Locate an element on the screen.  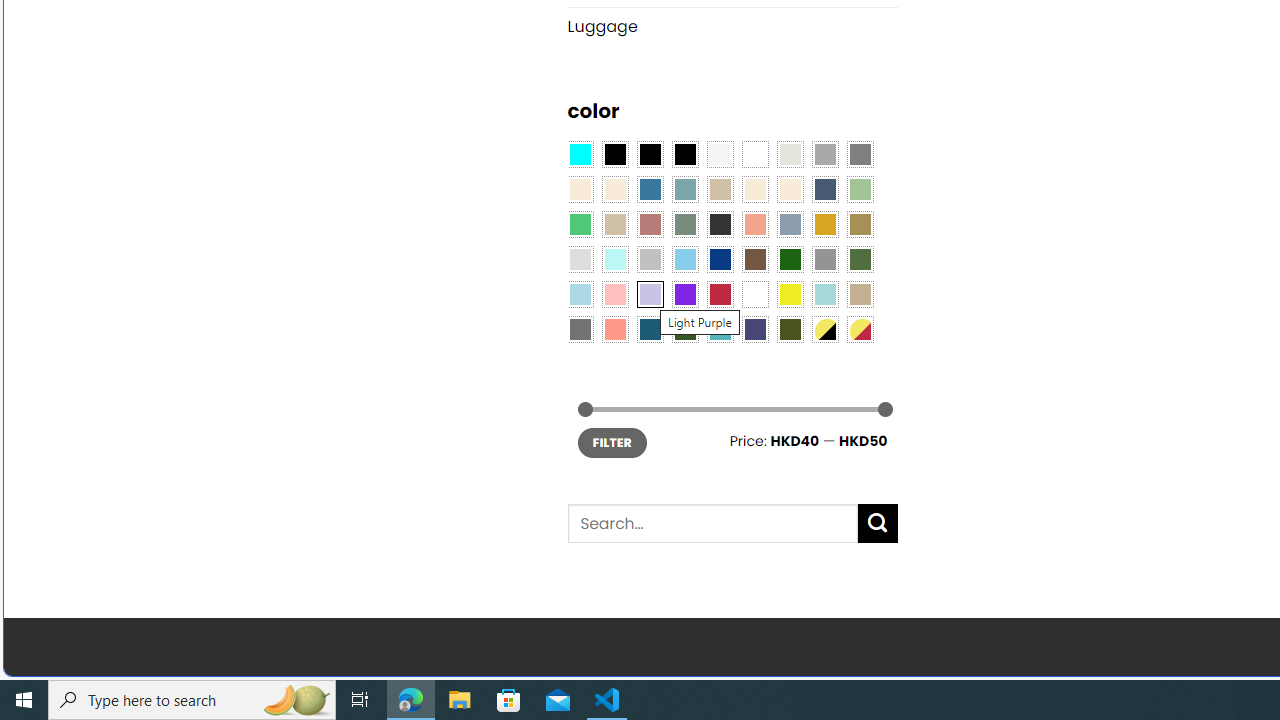
Luggage is located at coordinates (732, 26).